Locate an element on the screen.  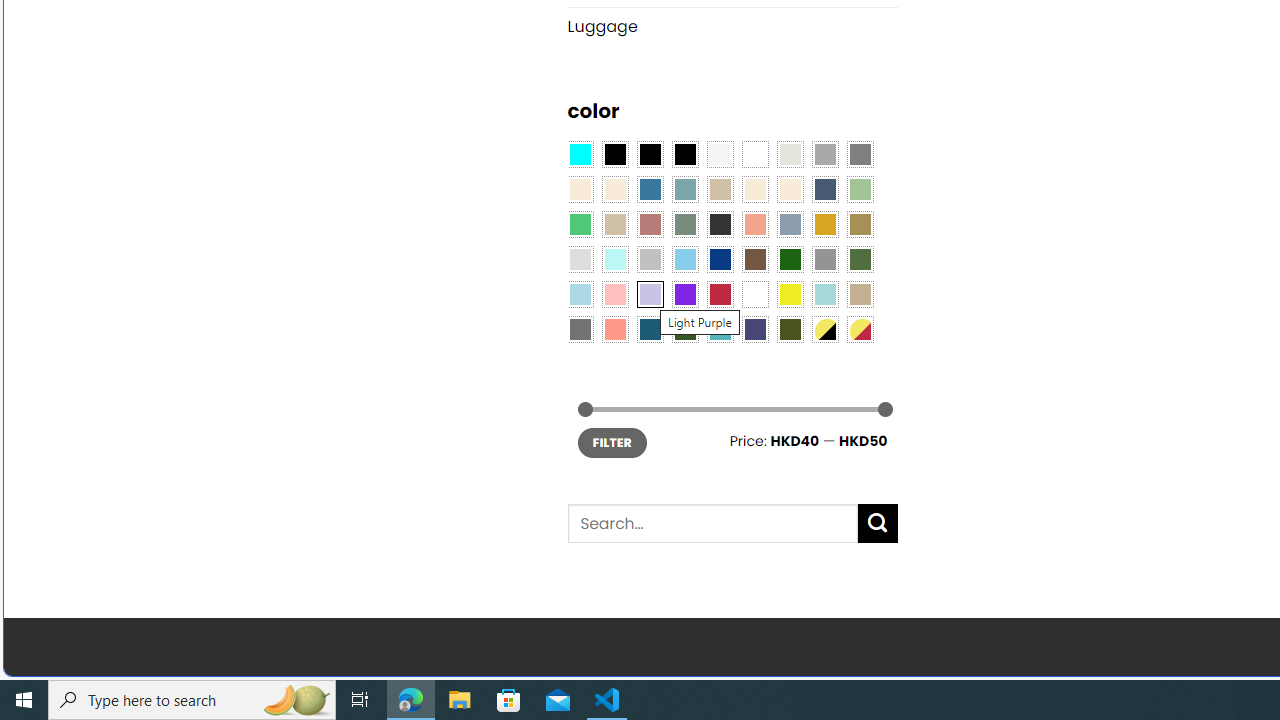
Luggage is located at coordinates (732, 26).